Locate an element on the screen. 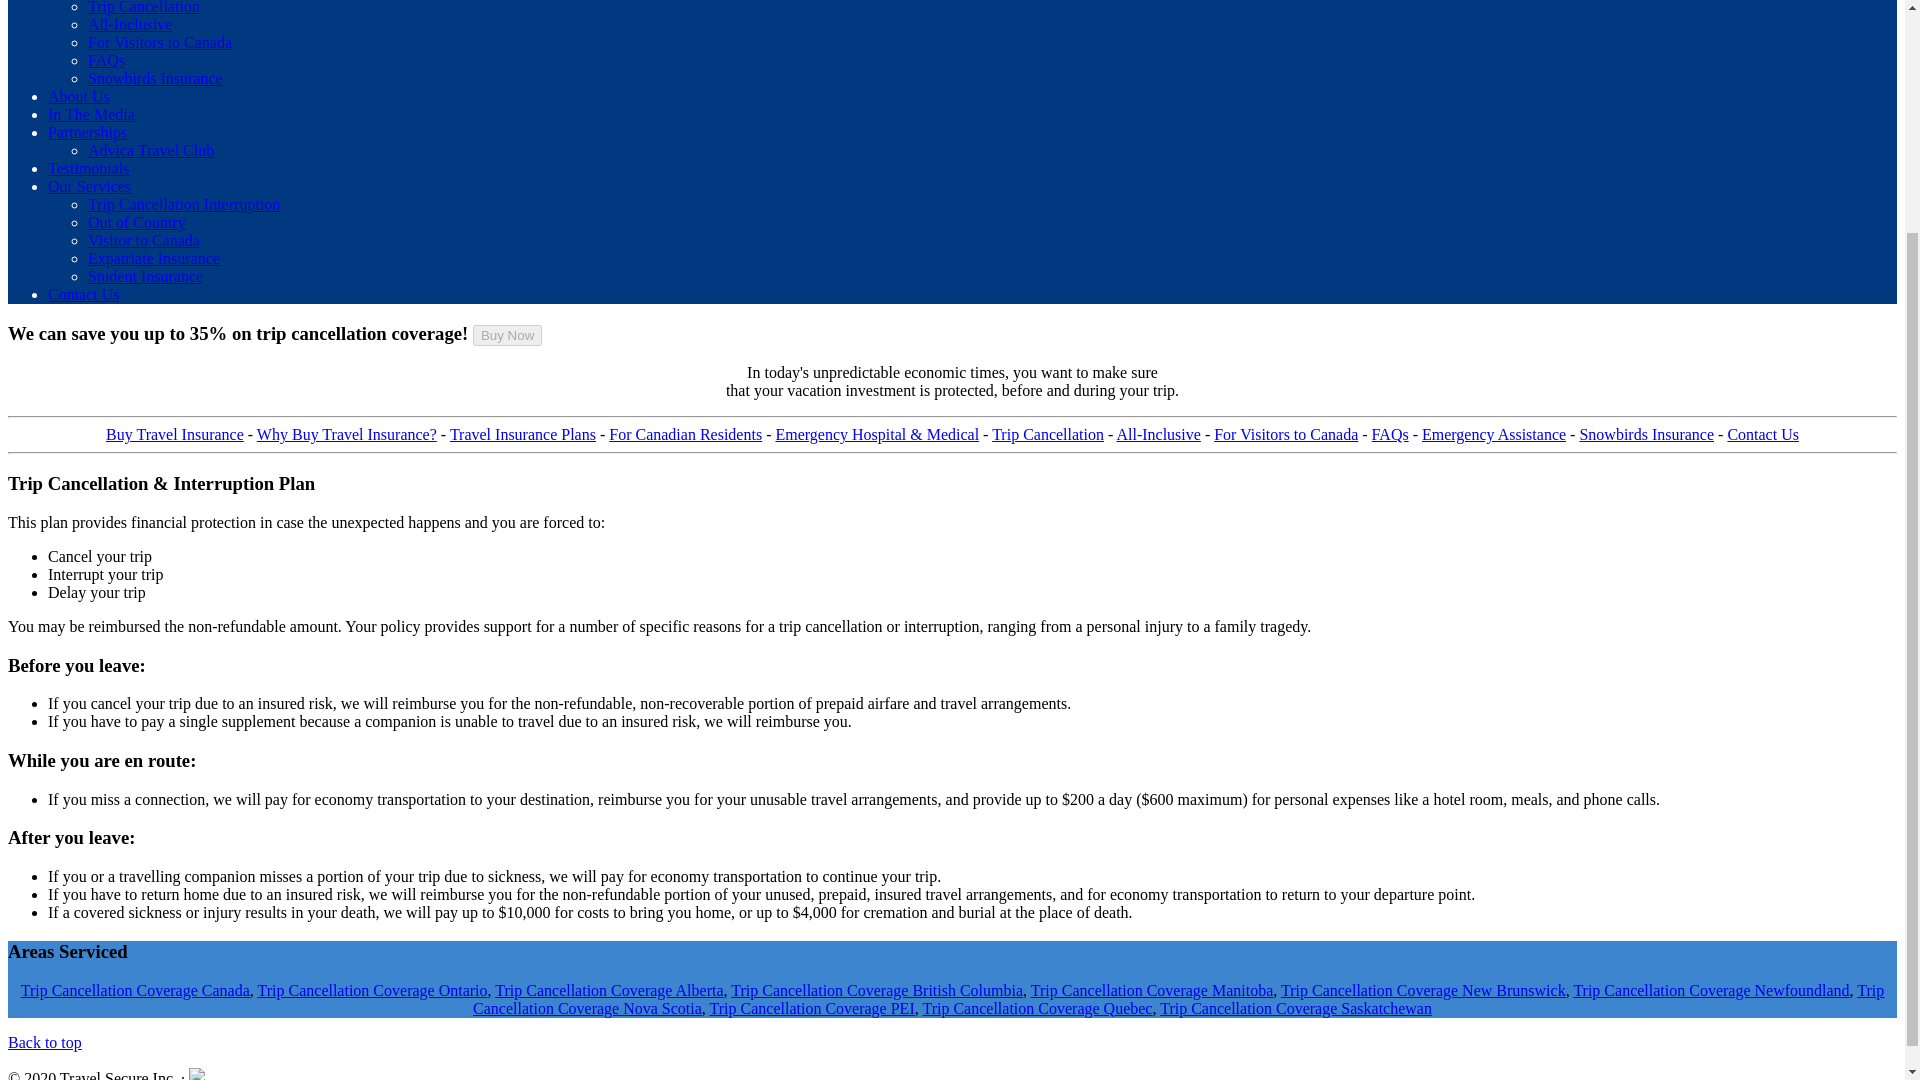  Emergency Assistance is located at coordinates (1494, 434).